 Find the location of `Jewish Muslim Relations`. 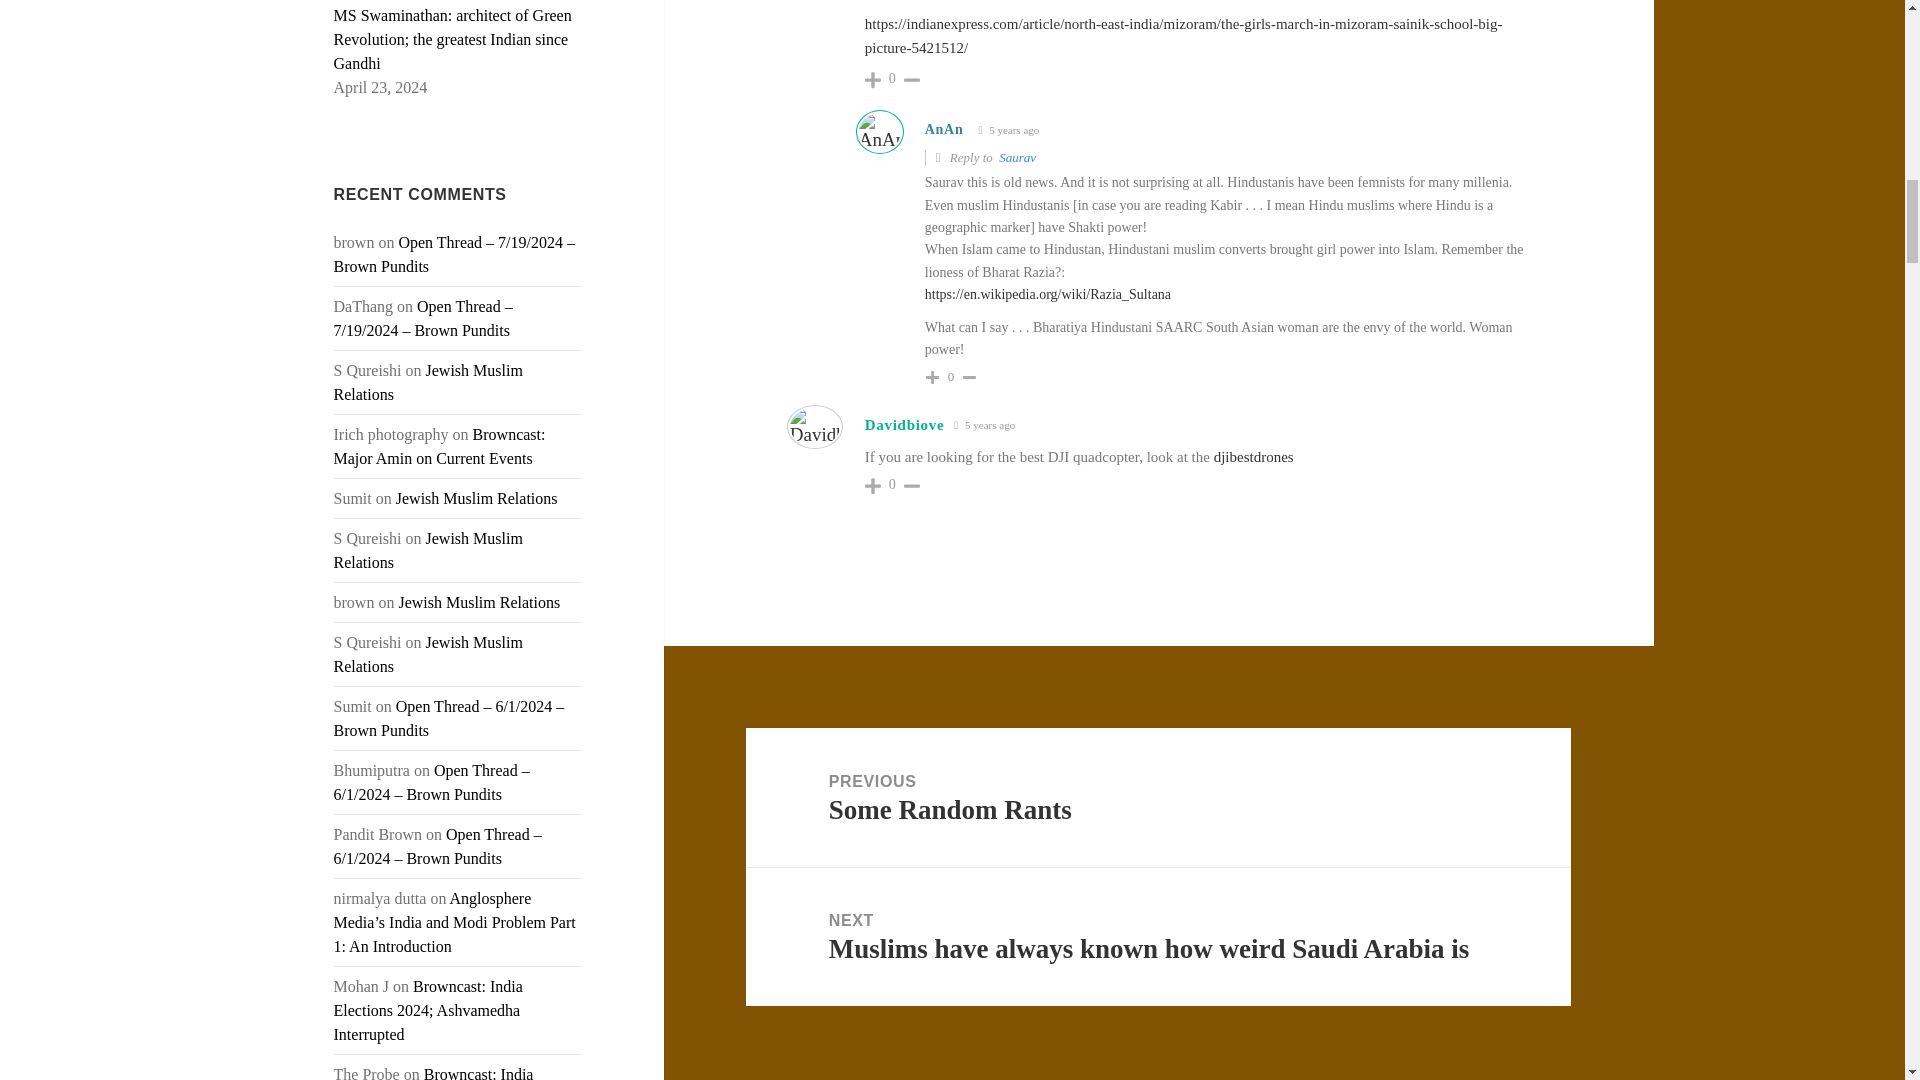

Jewish Muslim Relations is located at coordinates (428, 654).